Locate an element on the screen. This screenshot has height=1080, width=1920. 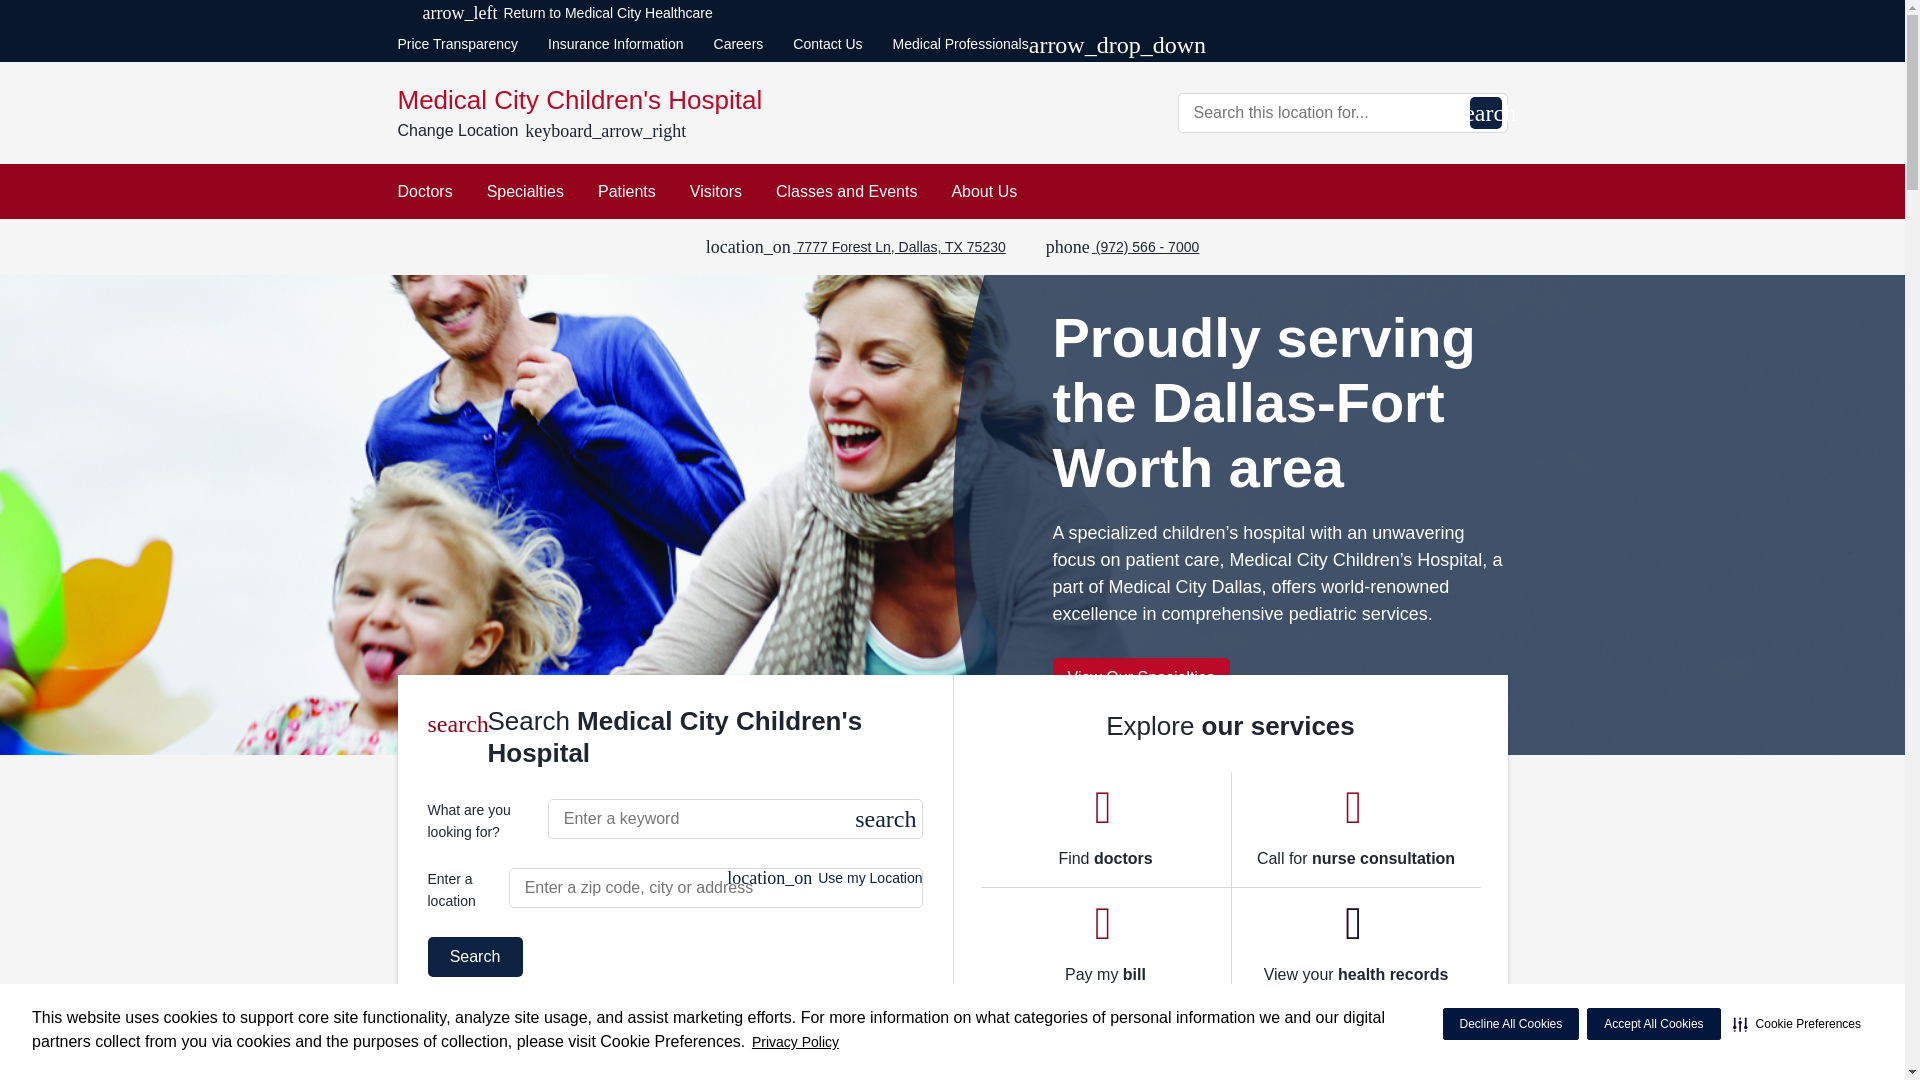
Medical City Children's Hospital is located at coordinates (668, 100).